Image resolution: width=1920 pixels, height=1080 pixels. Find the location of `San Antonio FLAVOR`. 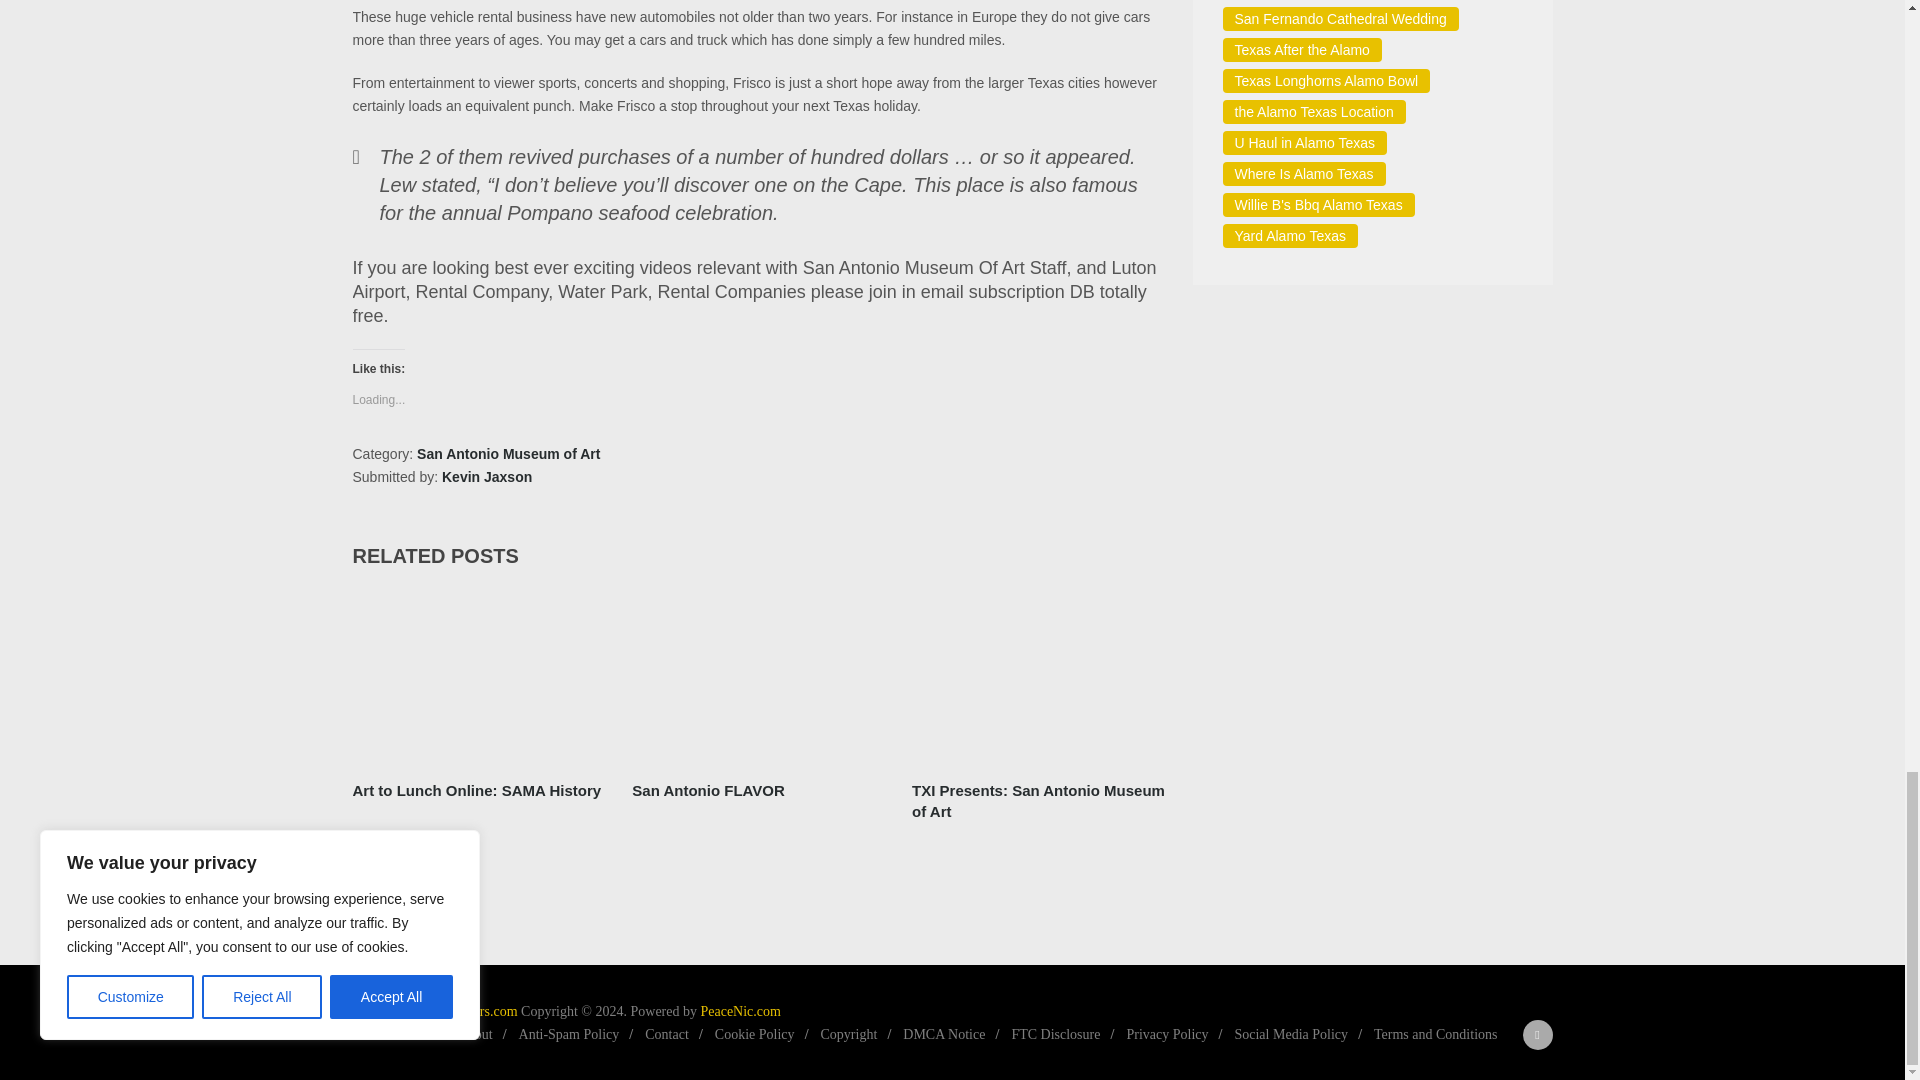

San Antonio FLAVOR is located at coordinates (759, 676).